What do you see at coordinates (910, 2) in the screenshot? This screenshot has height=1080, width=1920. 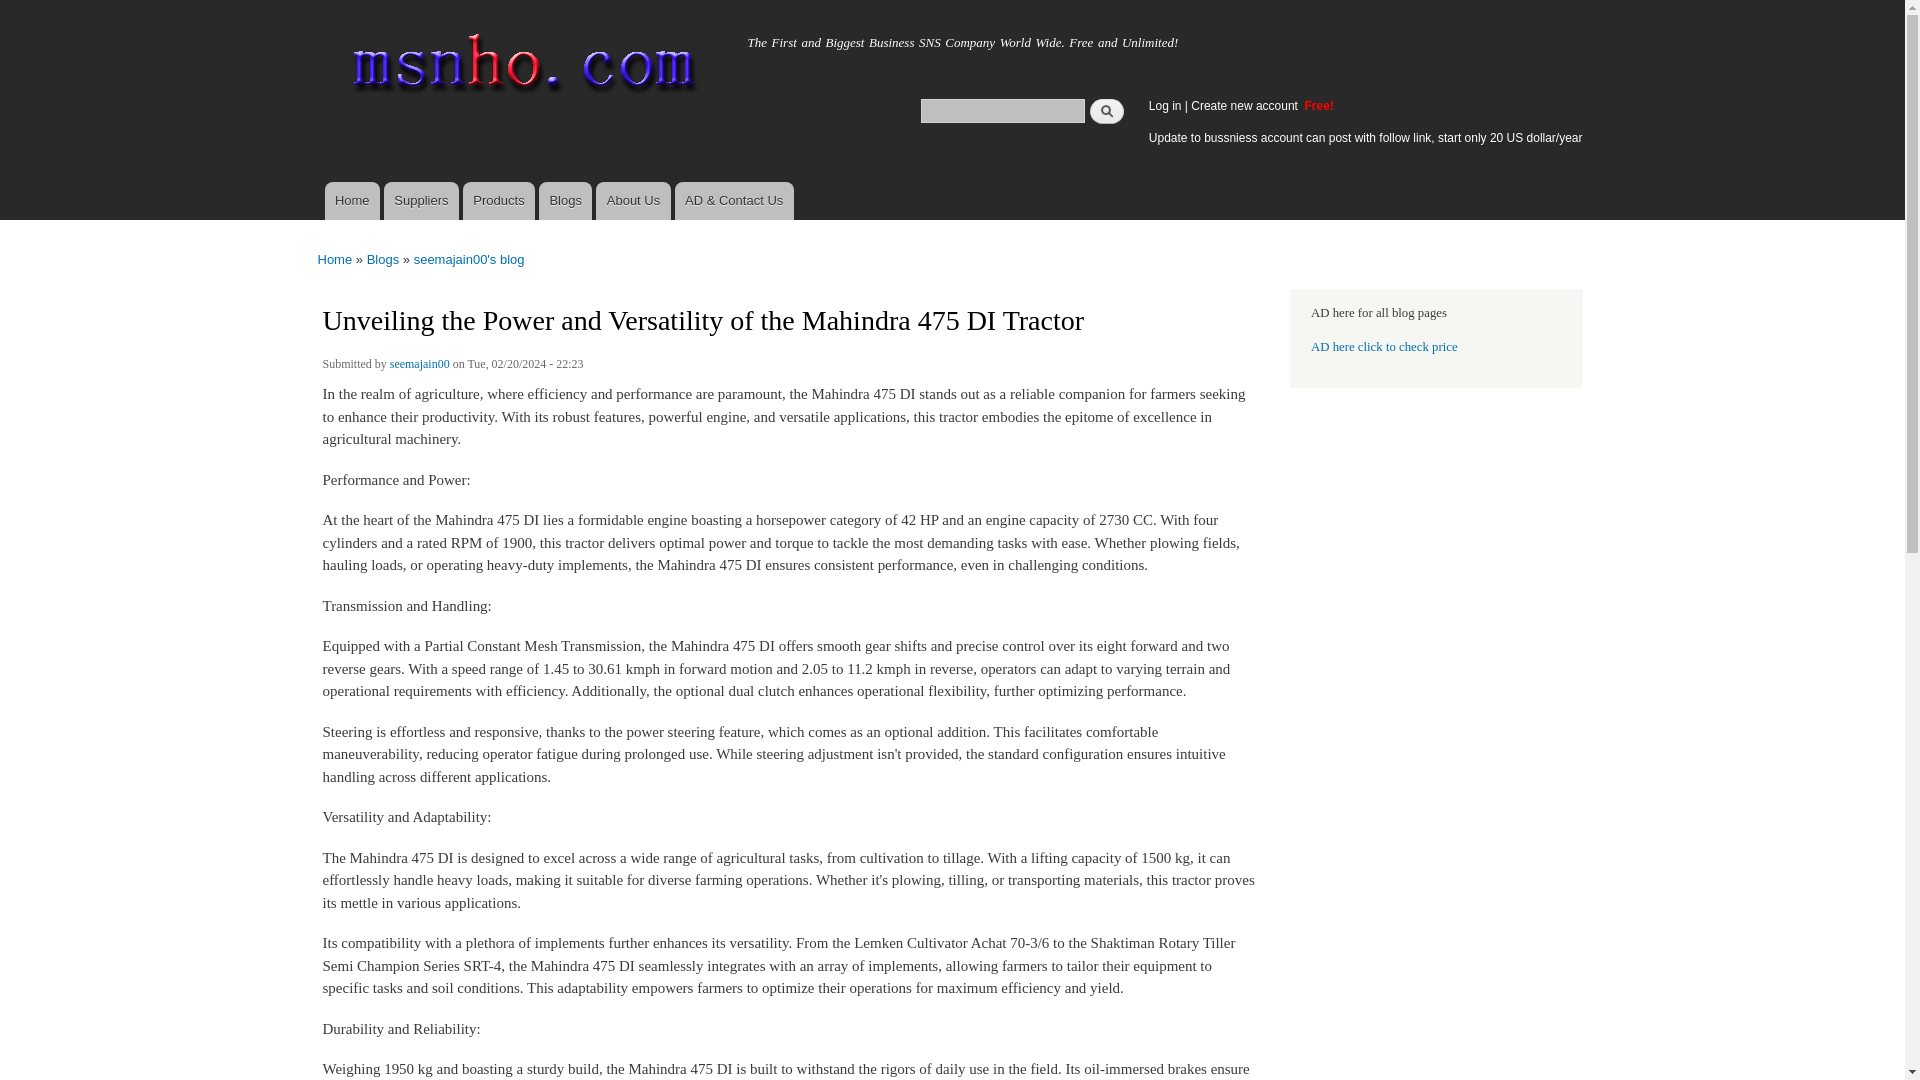 I see `Skip to main content` at bounding box center [910, 2].